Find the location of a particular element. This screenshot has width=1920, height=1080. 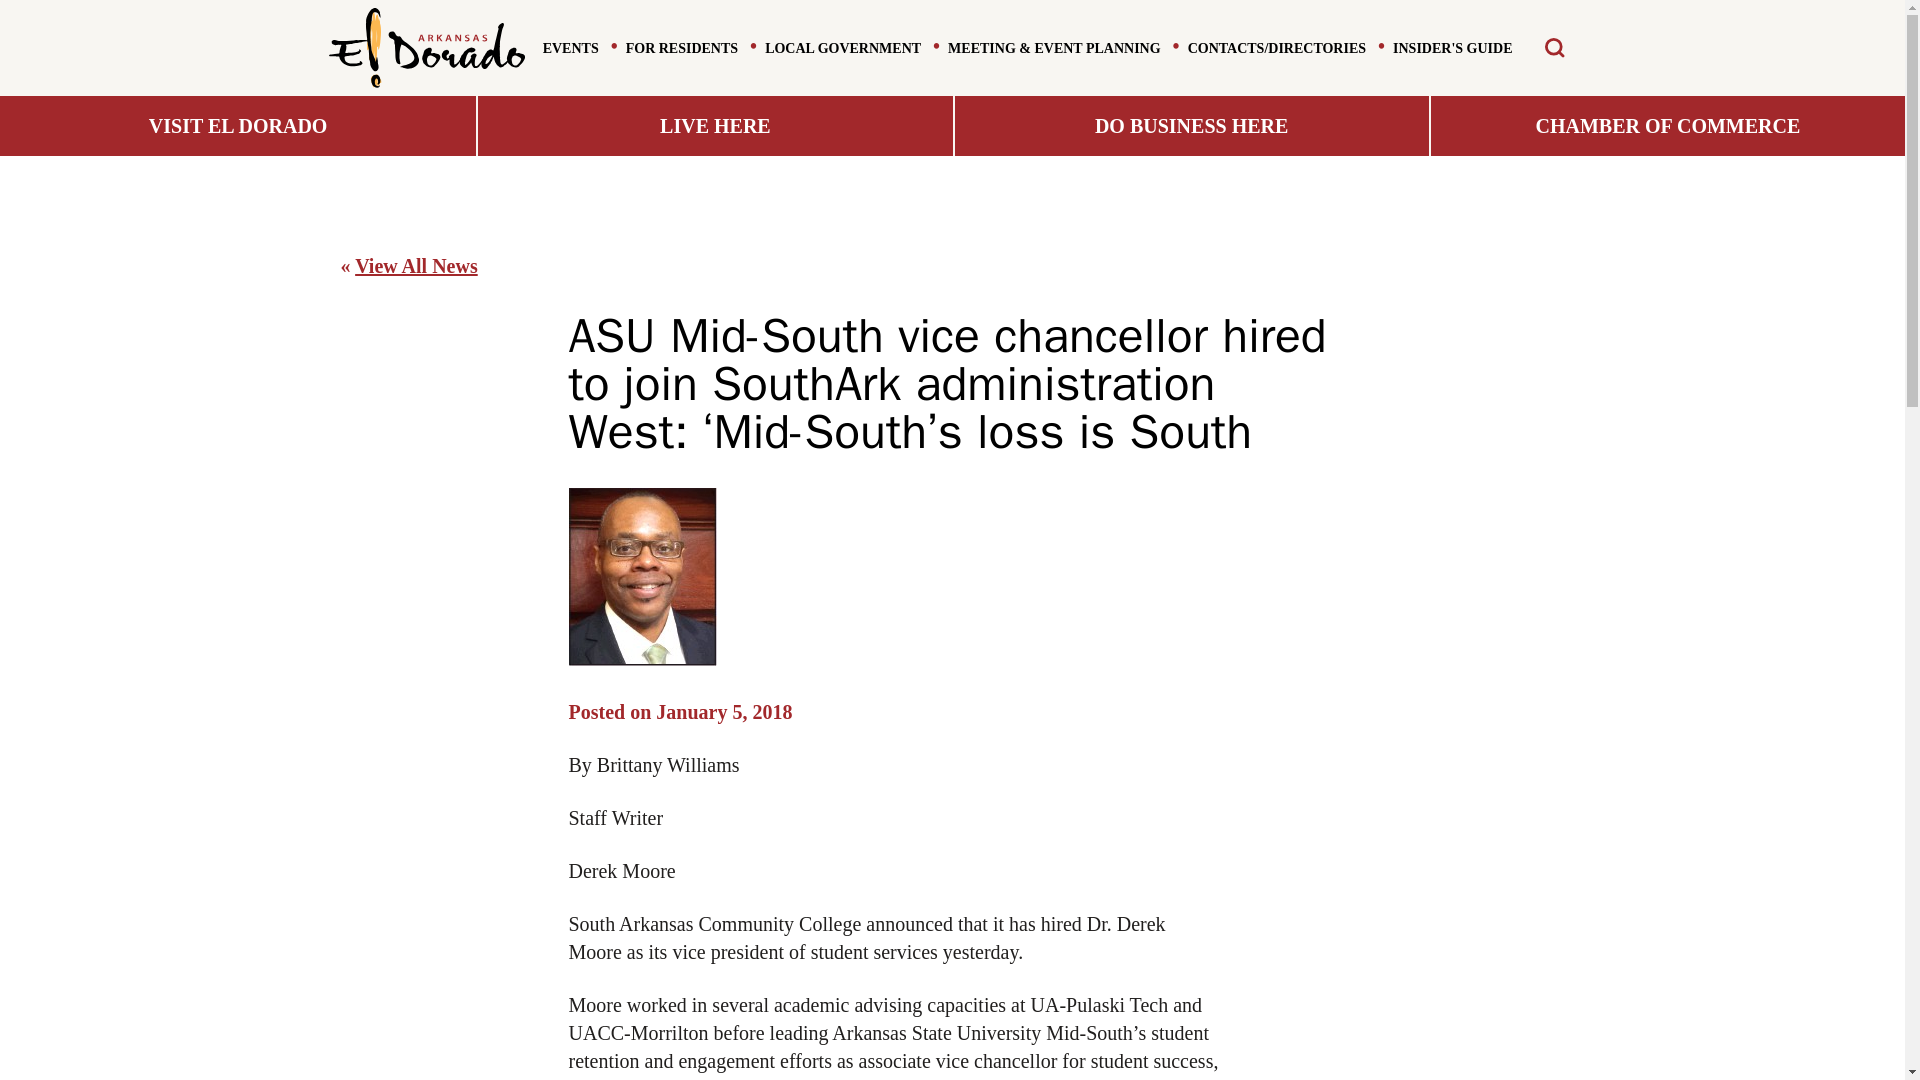

LIVE HERE is located at coordinates (714, 126).